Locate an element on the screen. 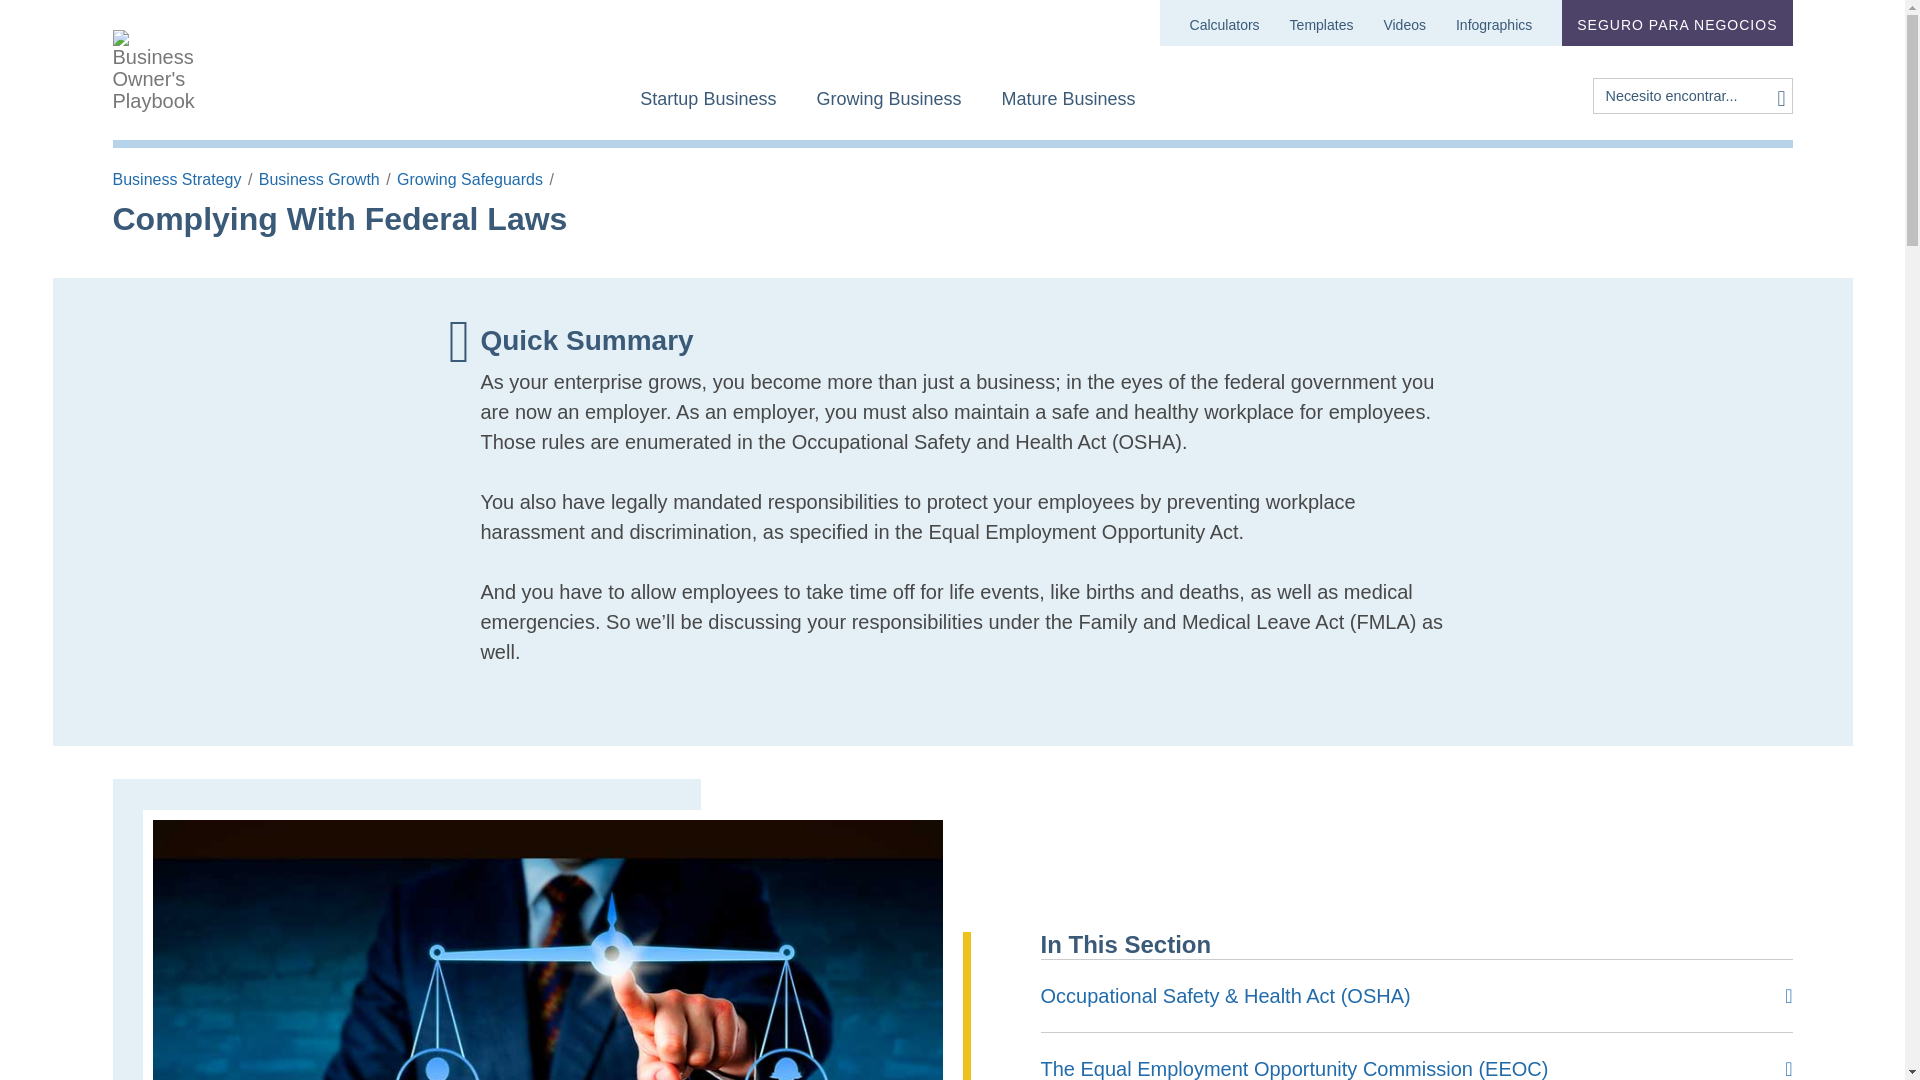  SEGURO PARA NEGOCIOS is located at coordinates (1322, 23).